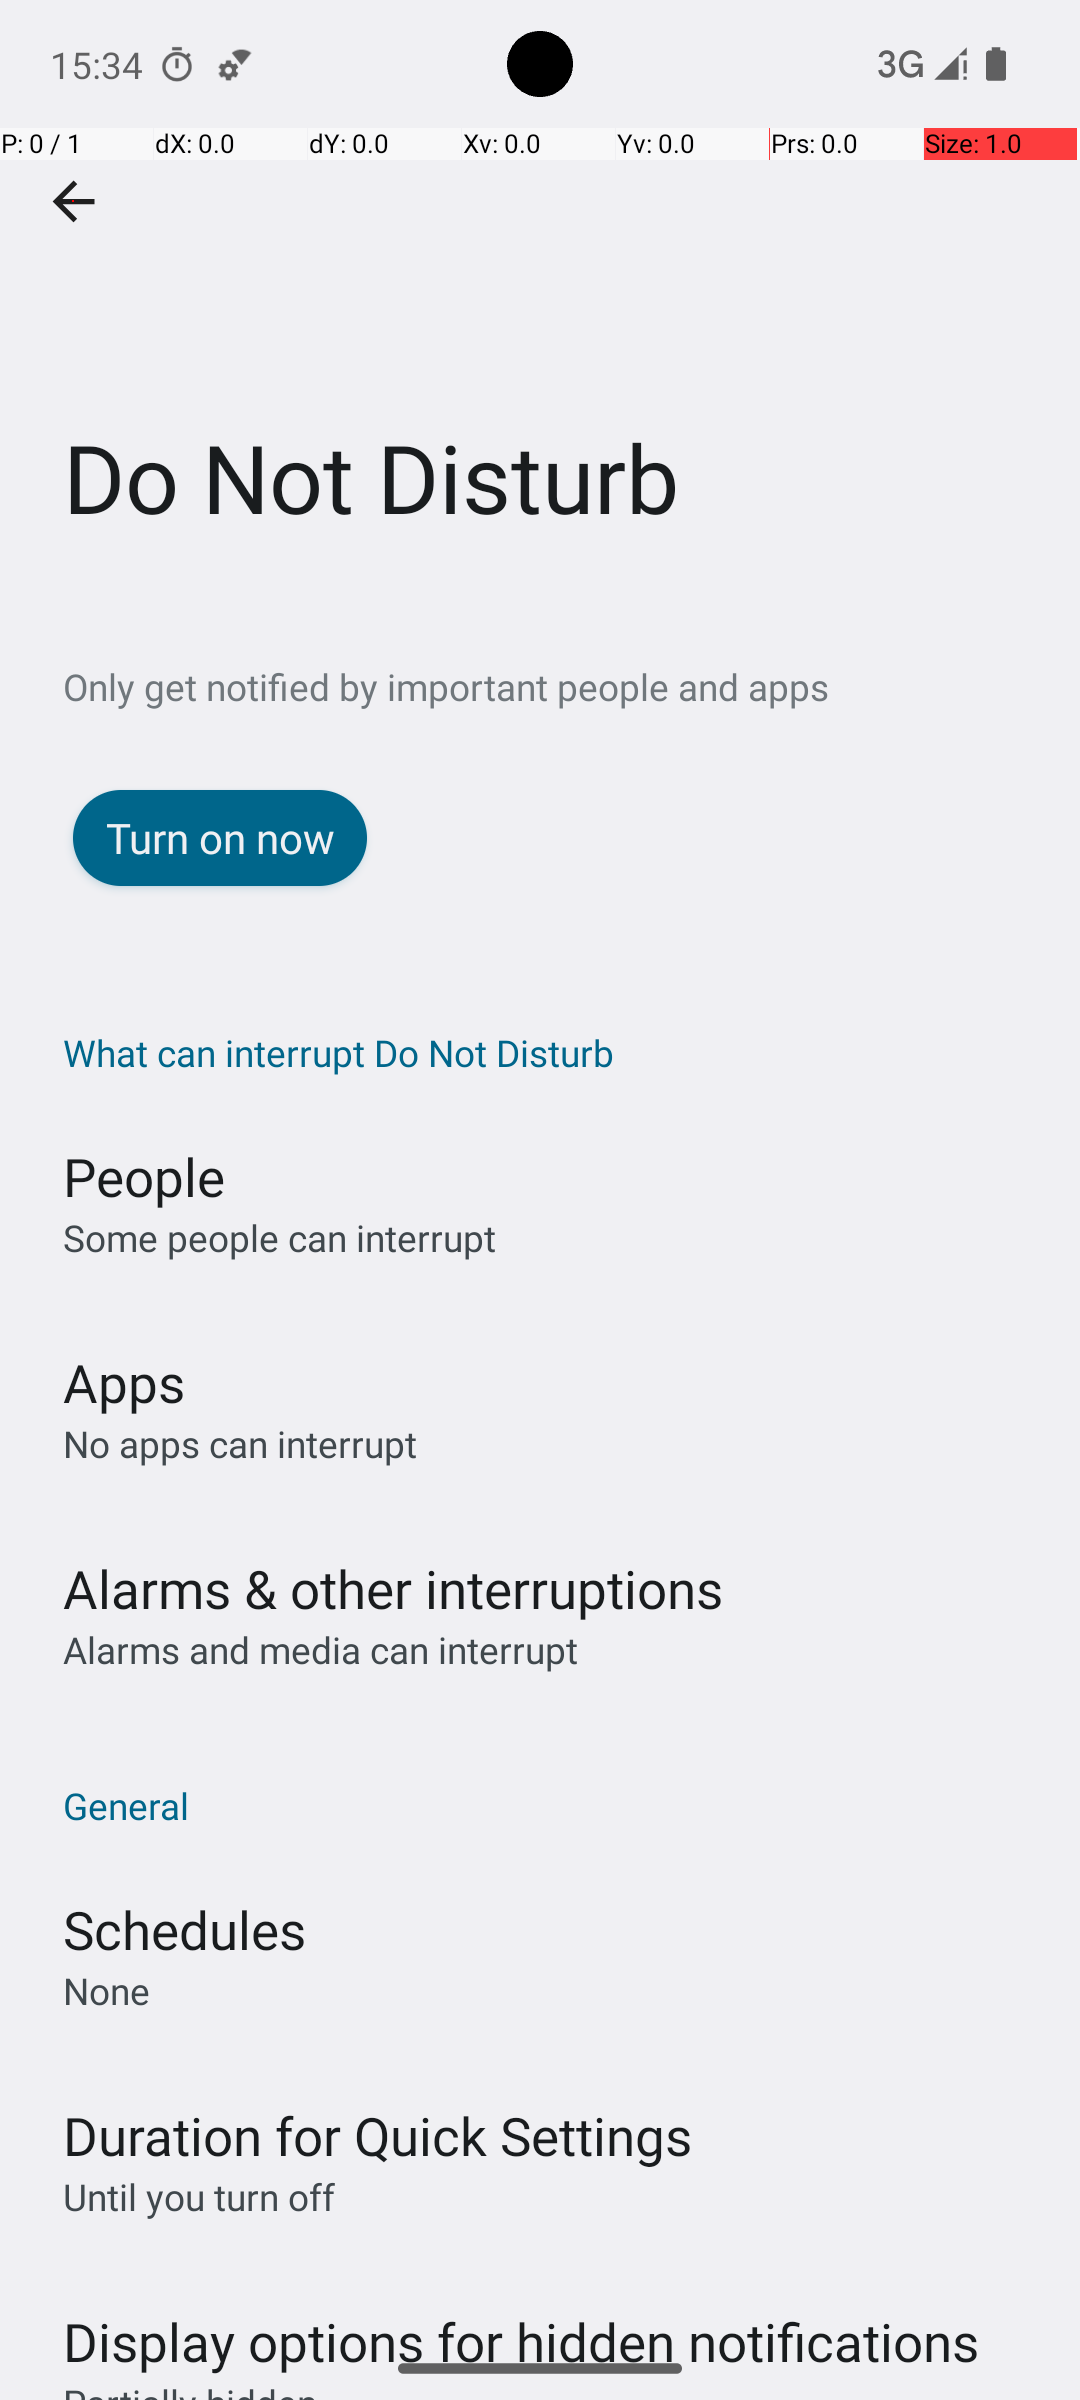 Image resolution: width=1080 pixels, height=2400 pixels. What do you see at coordinates (240, 1444) in the screenshot?
I see `No apps can interrupt` at bounding box center [240, 1444].